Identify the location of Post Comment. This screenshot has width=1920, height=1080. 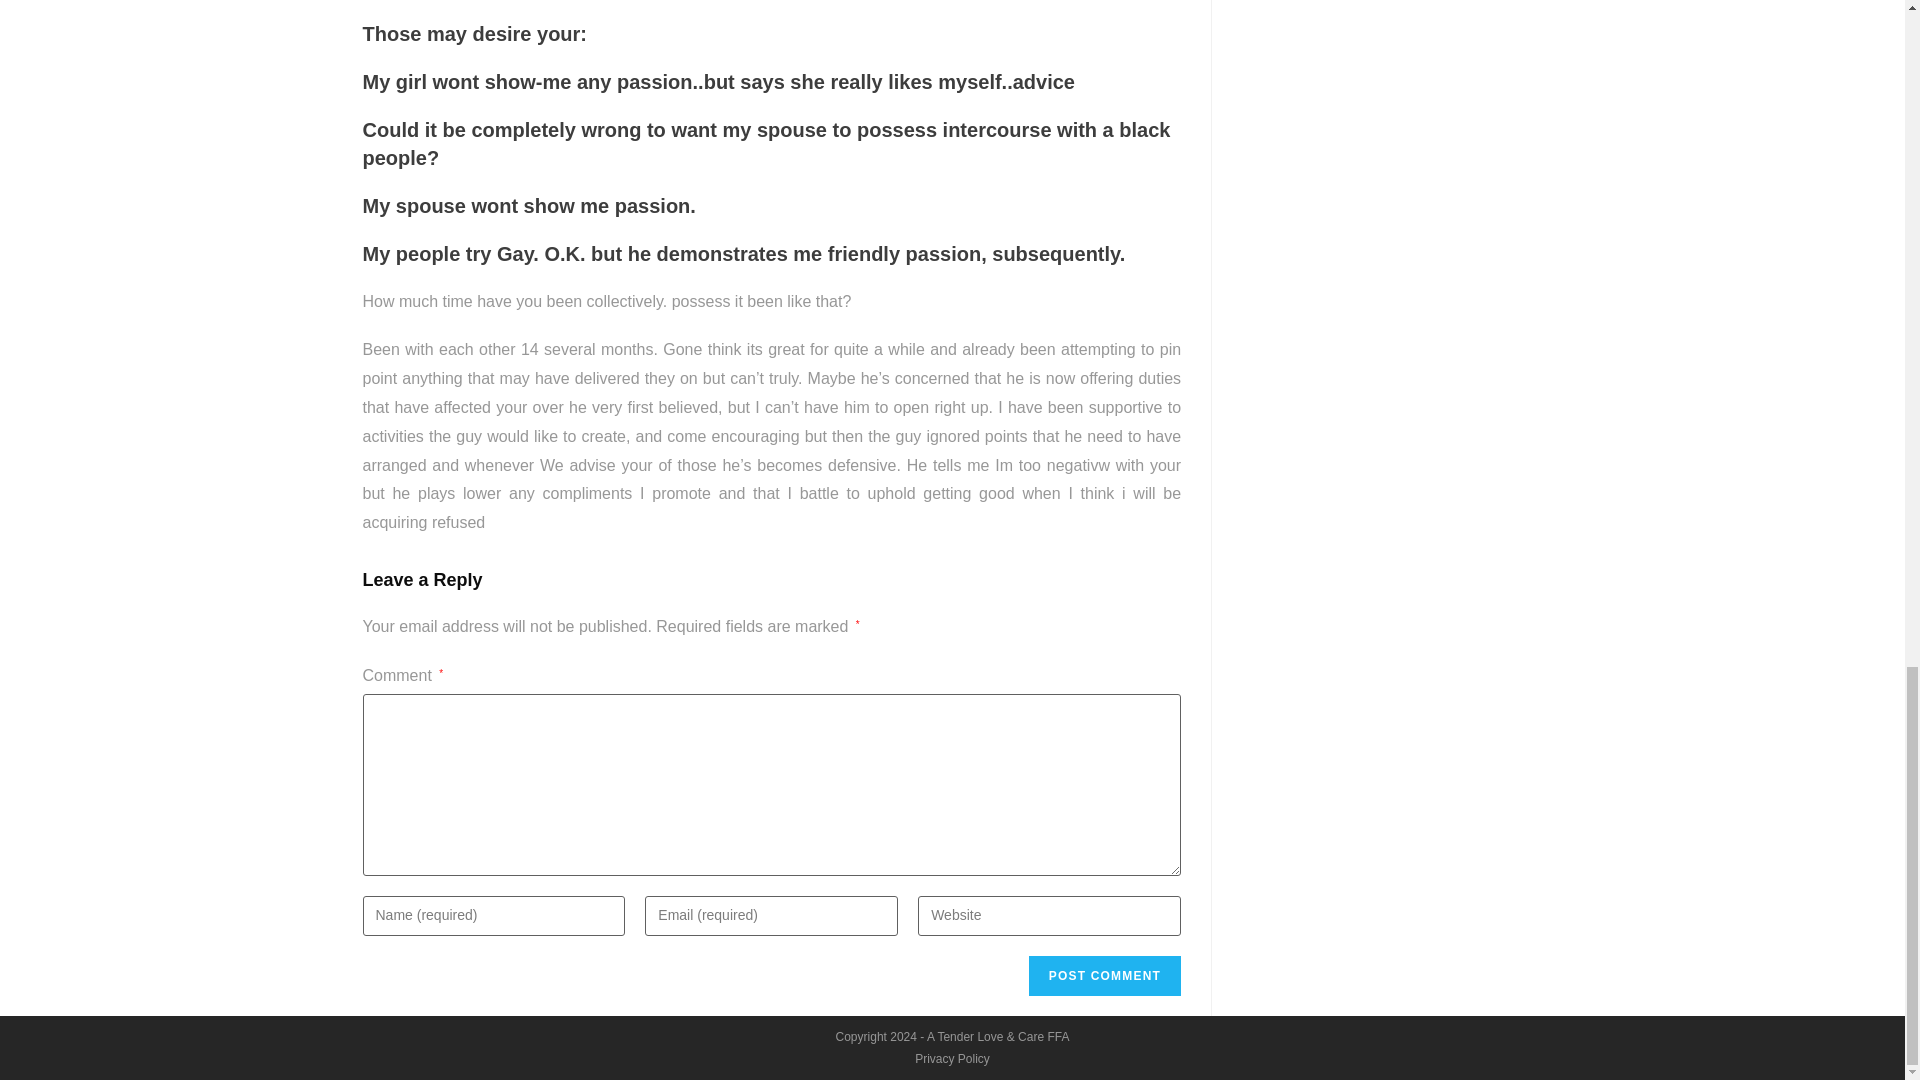
(1104, 975).